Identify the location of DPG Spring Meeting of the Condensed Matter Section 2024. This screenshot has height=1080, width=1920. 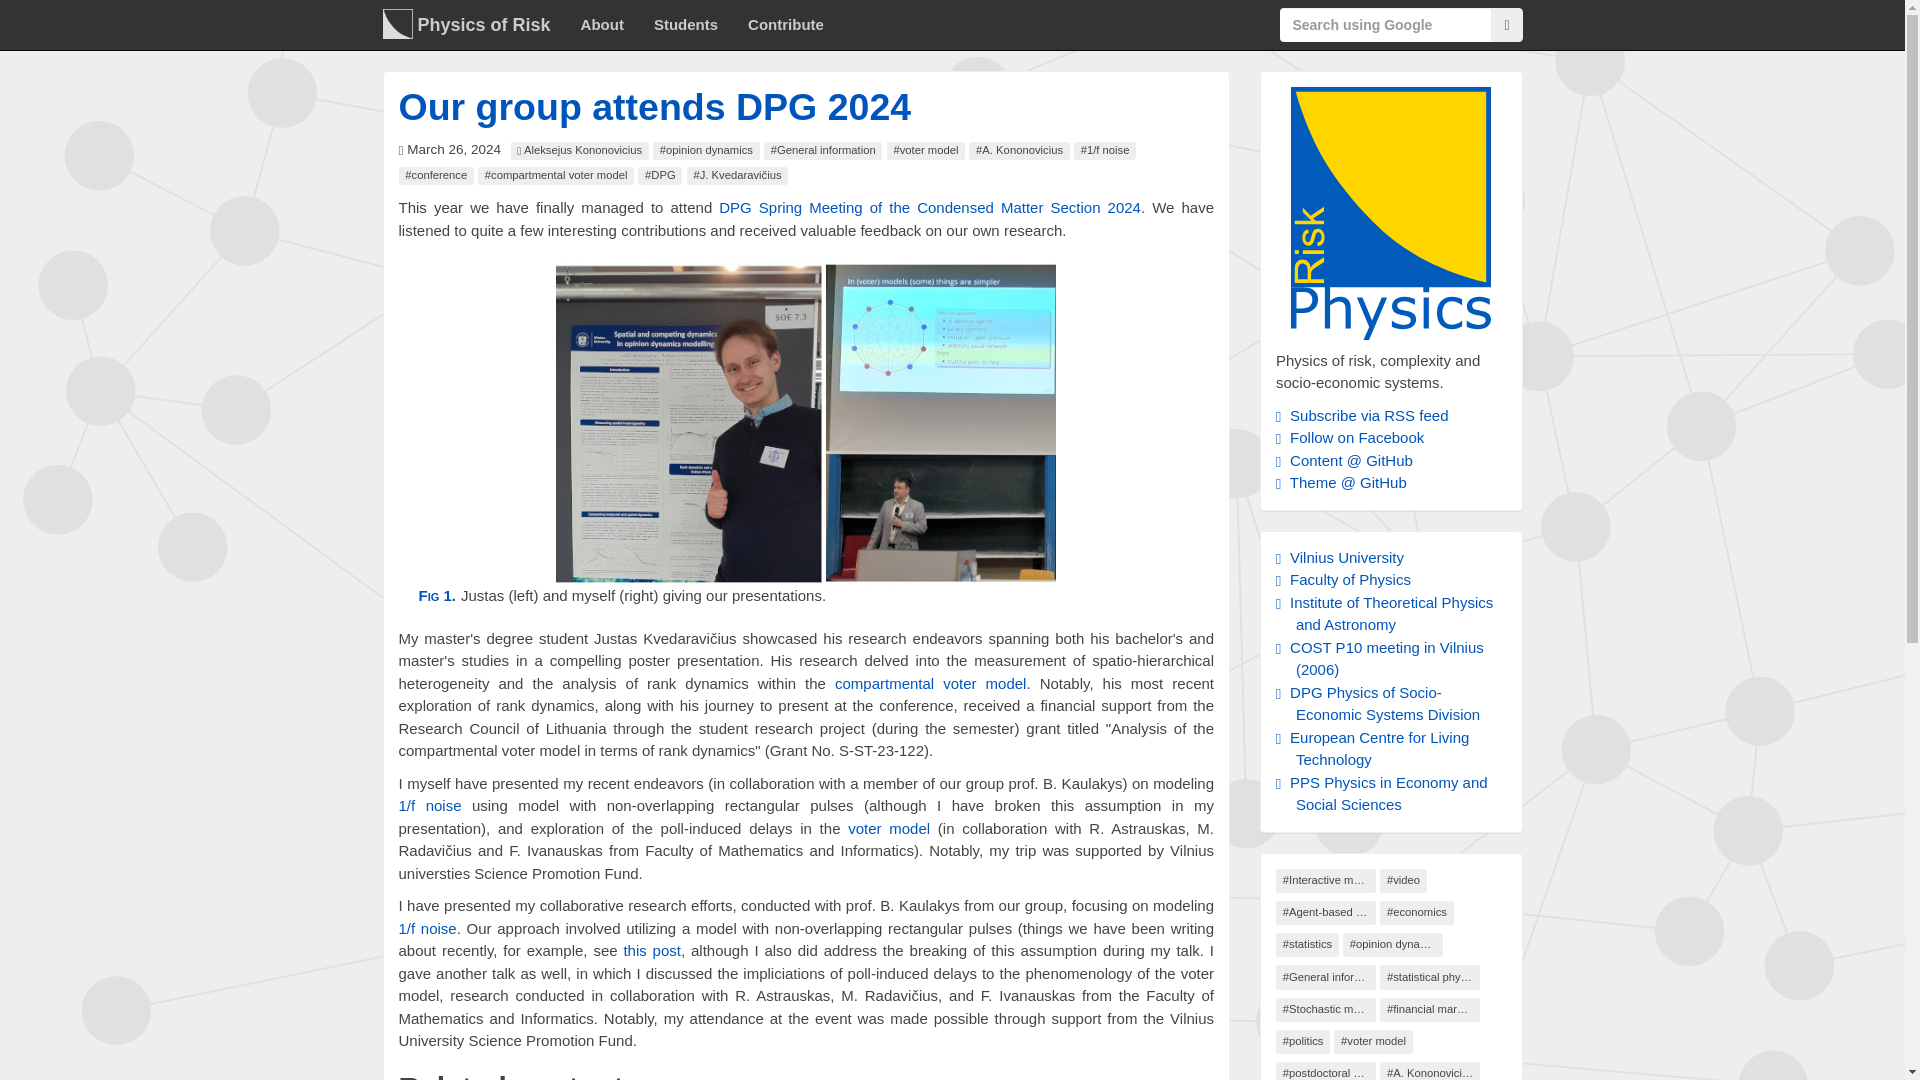
(929, 207).